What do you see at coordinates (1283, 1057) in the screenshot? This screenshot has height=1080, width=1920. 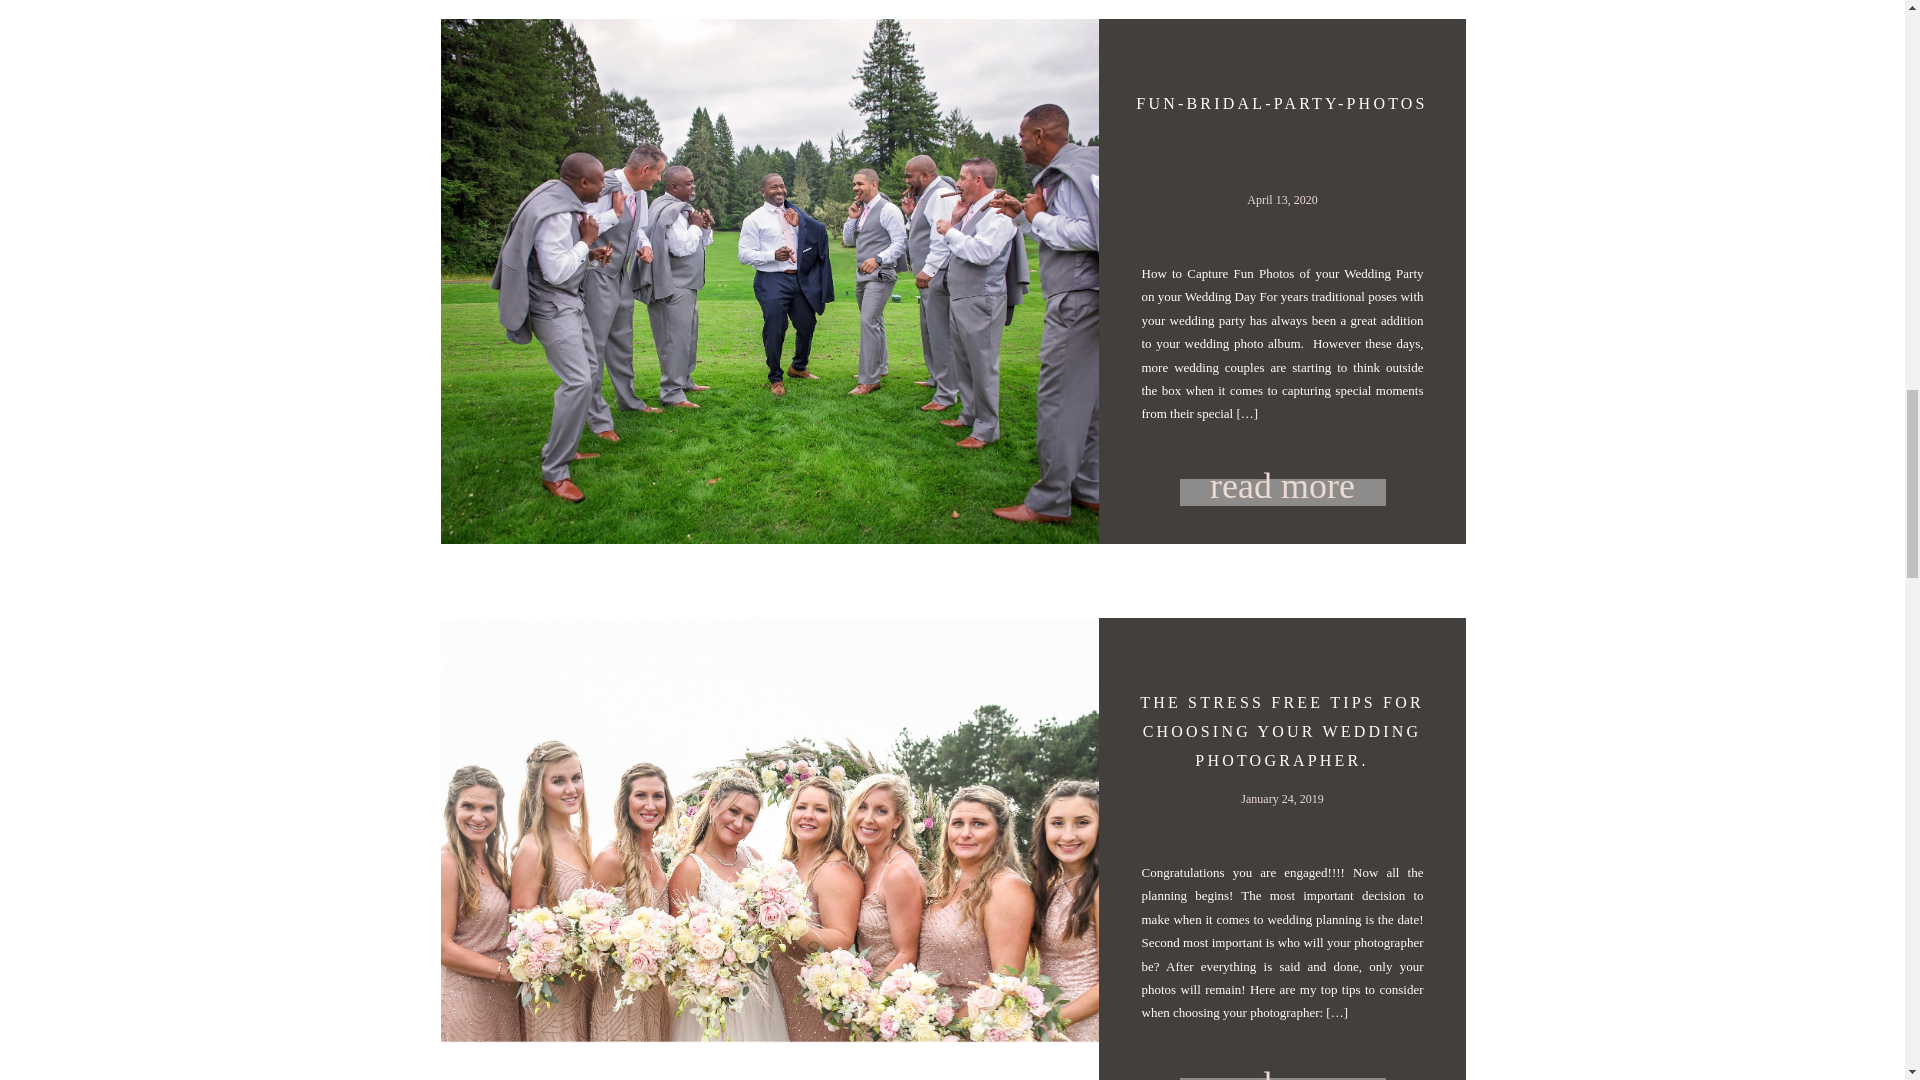 I see `The stress free tips for choosing your wedding photographer.` at bounding box center [1283, 1057].